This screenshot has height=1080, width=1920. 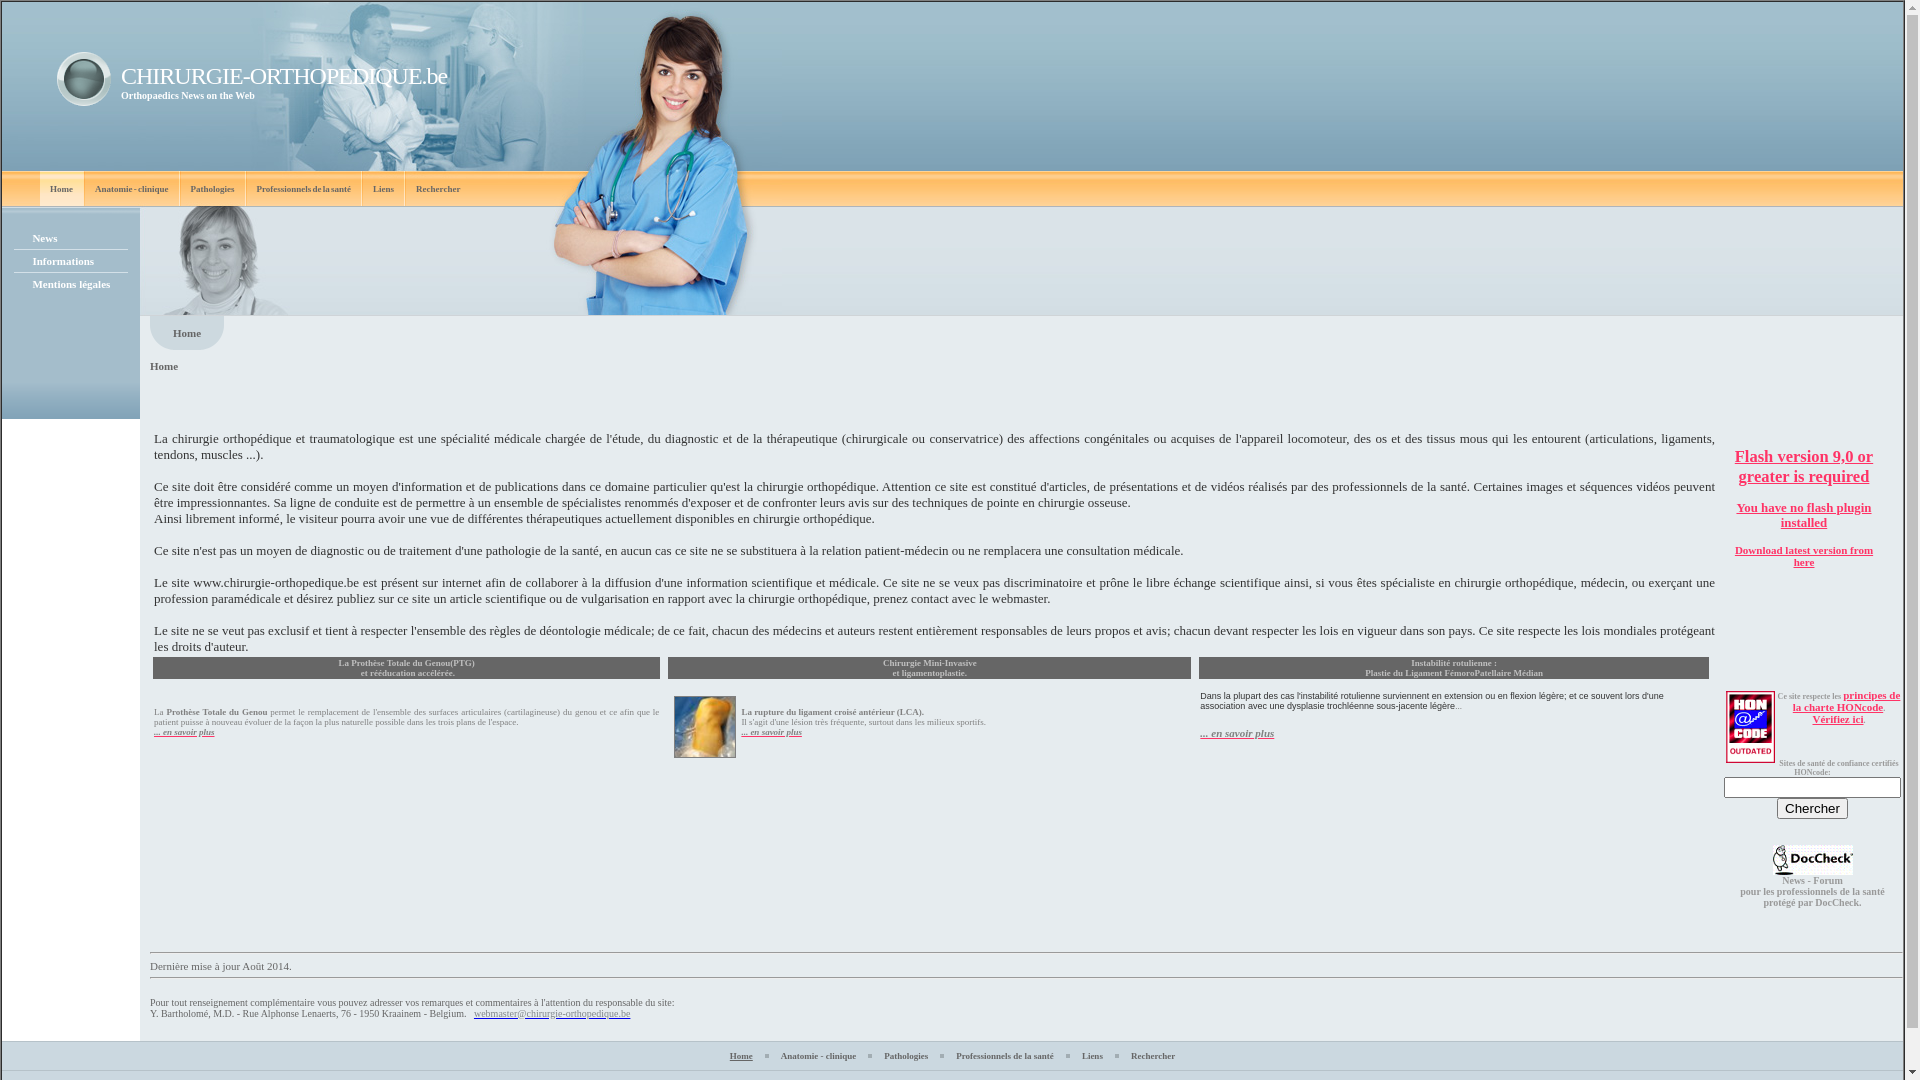 What do you see at coordinates (62, 189) in the screenshot?
I see `Home` at bounding box center [62, 189].